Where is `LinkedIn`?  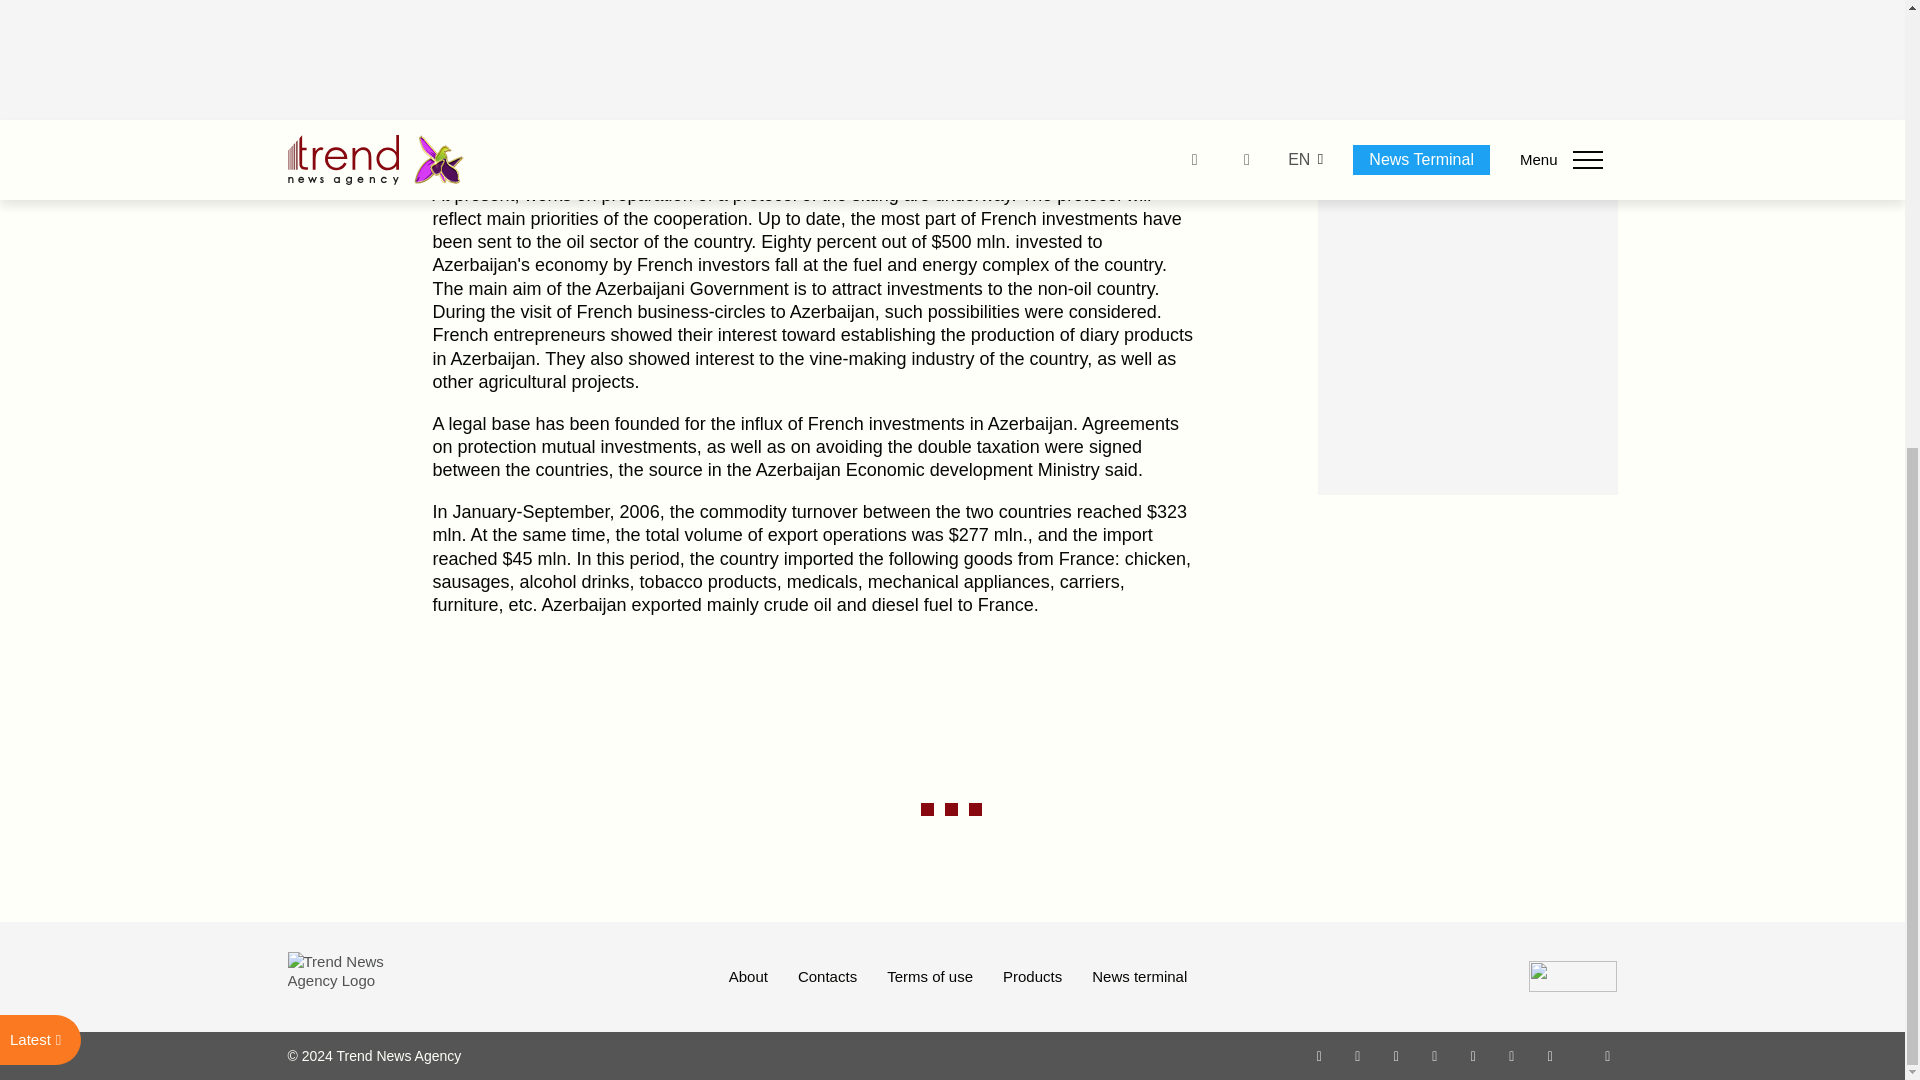 LinkedIn is located at coordinates (1512, 1055).